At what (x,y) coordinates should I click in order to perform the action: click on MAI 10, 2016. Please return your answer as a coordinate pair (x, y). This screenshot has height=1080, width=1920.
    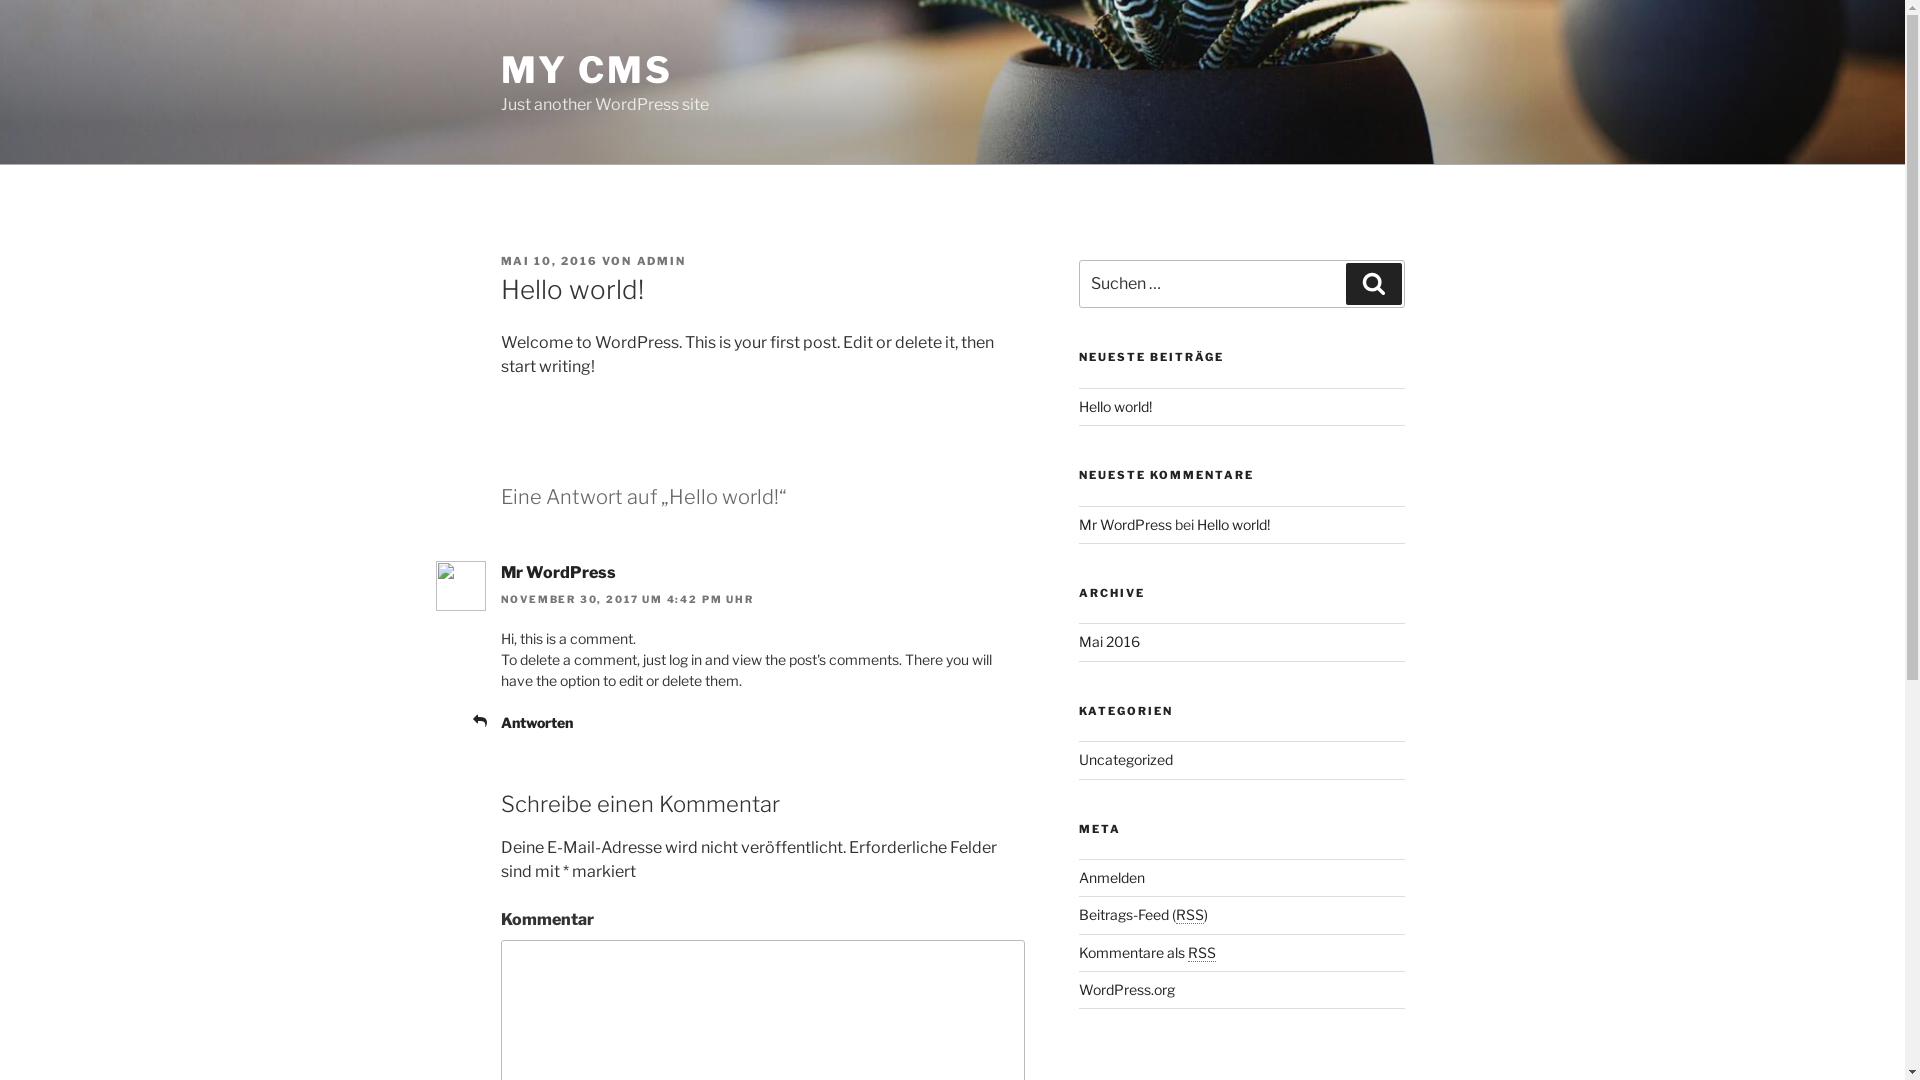
    Looking at the image, I should click on (549, 261).